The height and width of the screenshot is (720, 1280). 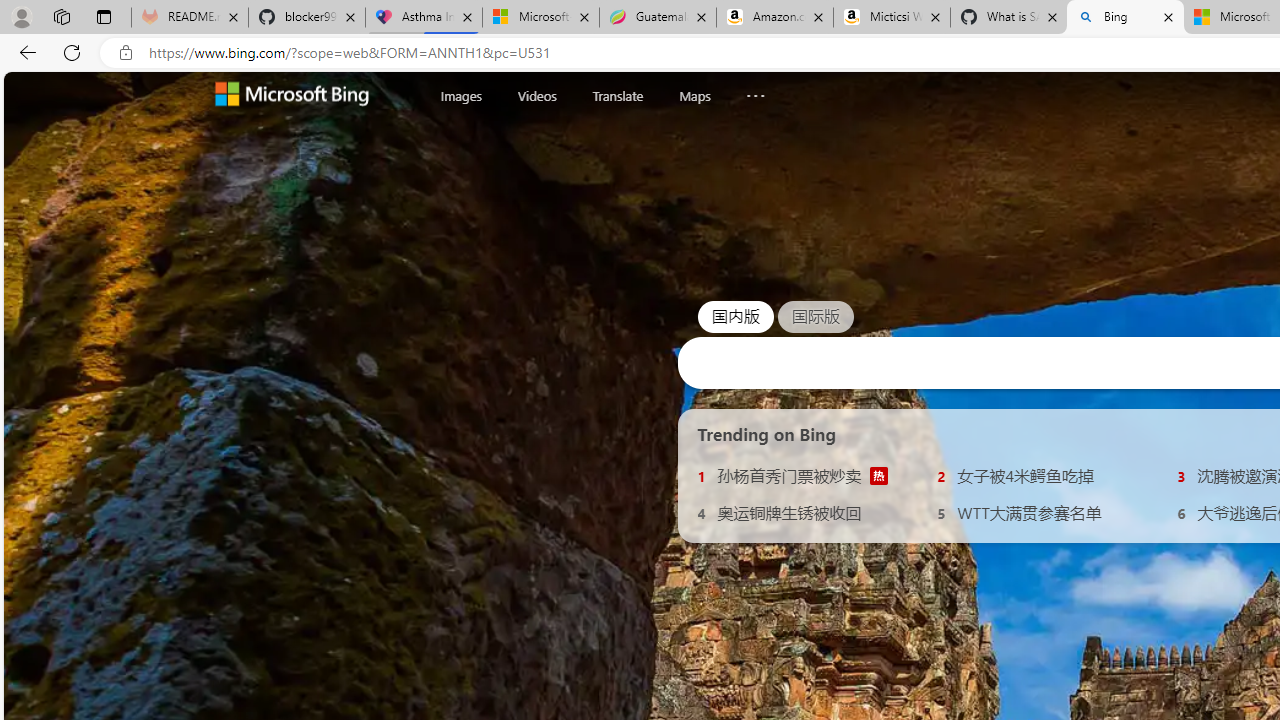 I want to click on Translate, so click(x=617, y=95).